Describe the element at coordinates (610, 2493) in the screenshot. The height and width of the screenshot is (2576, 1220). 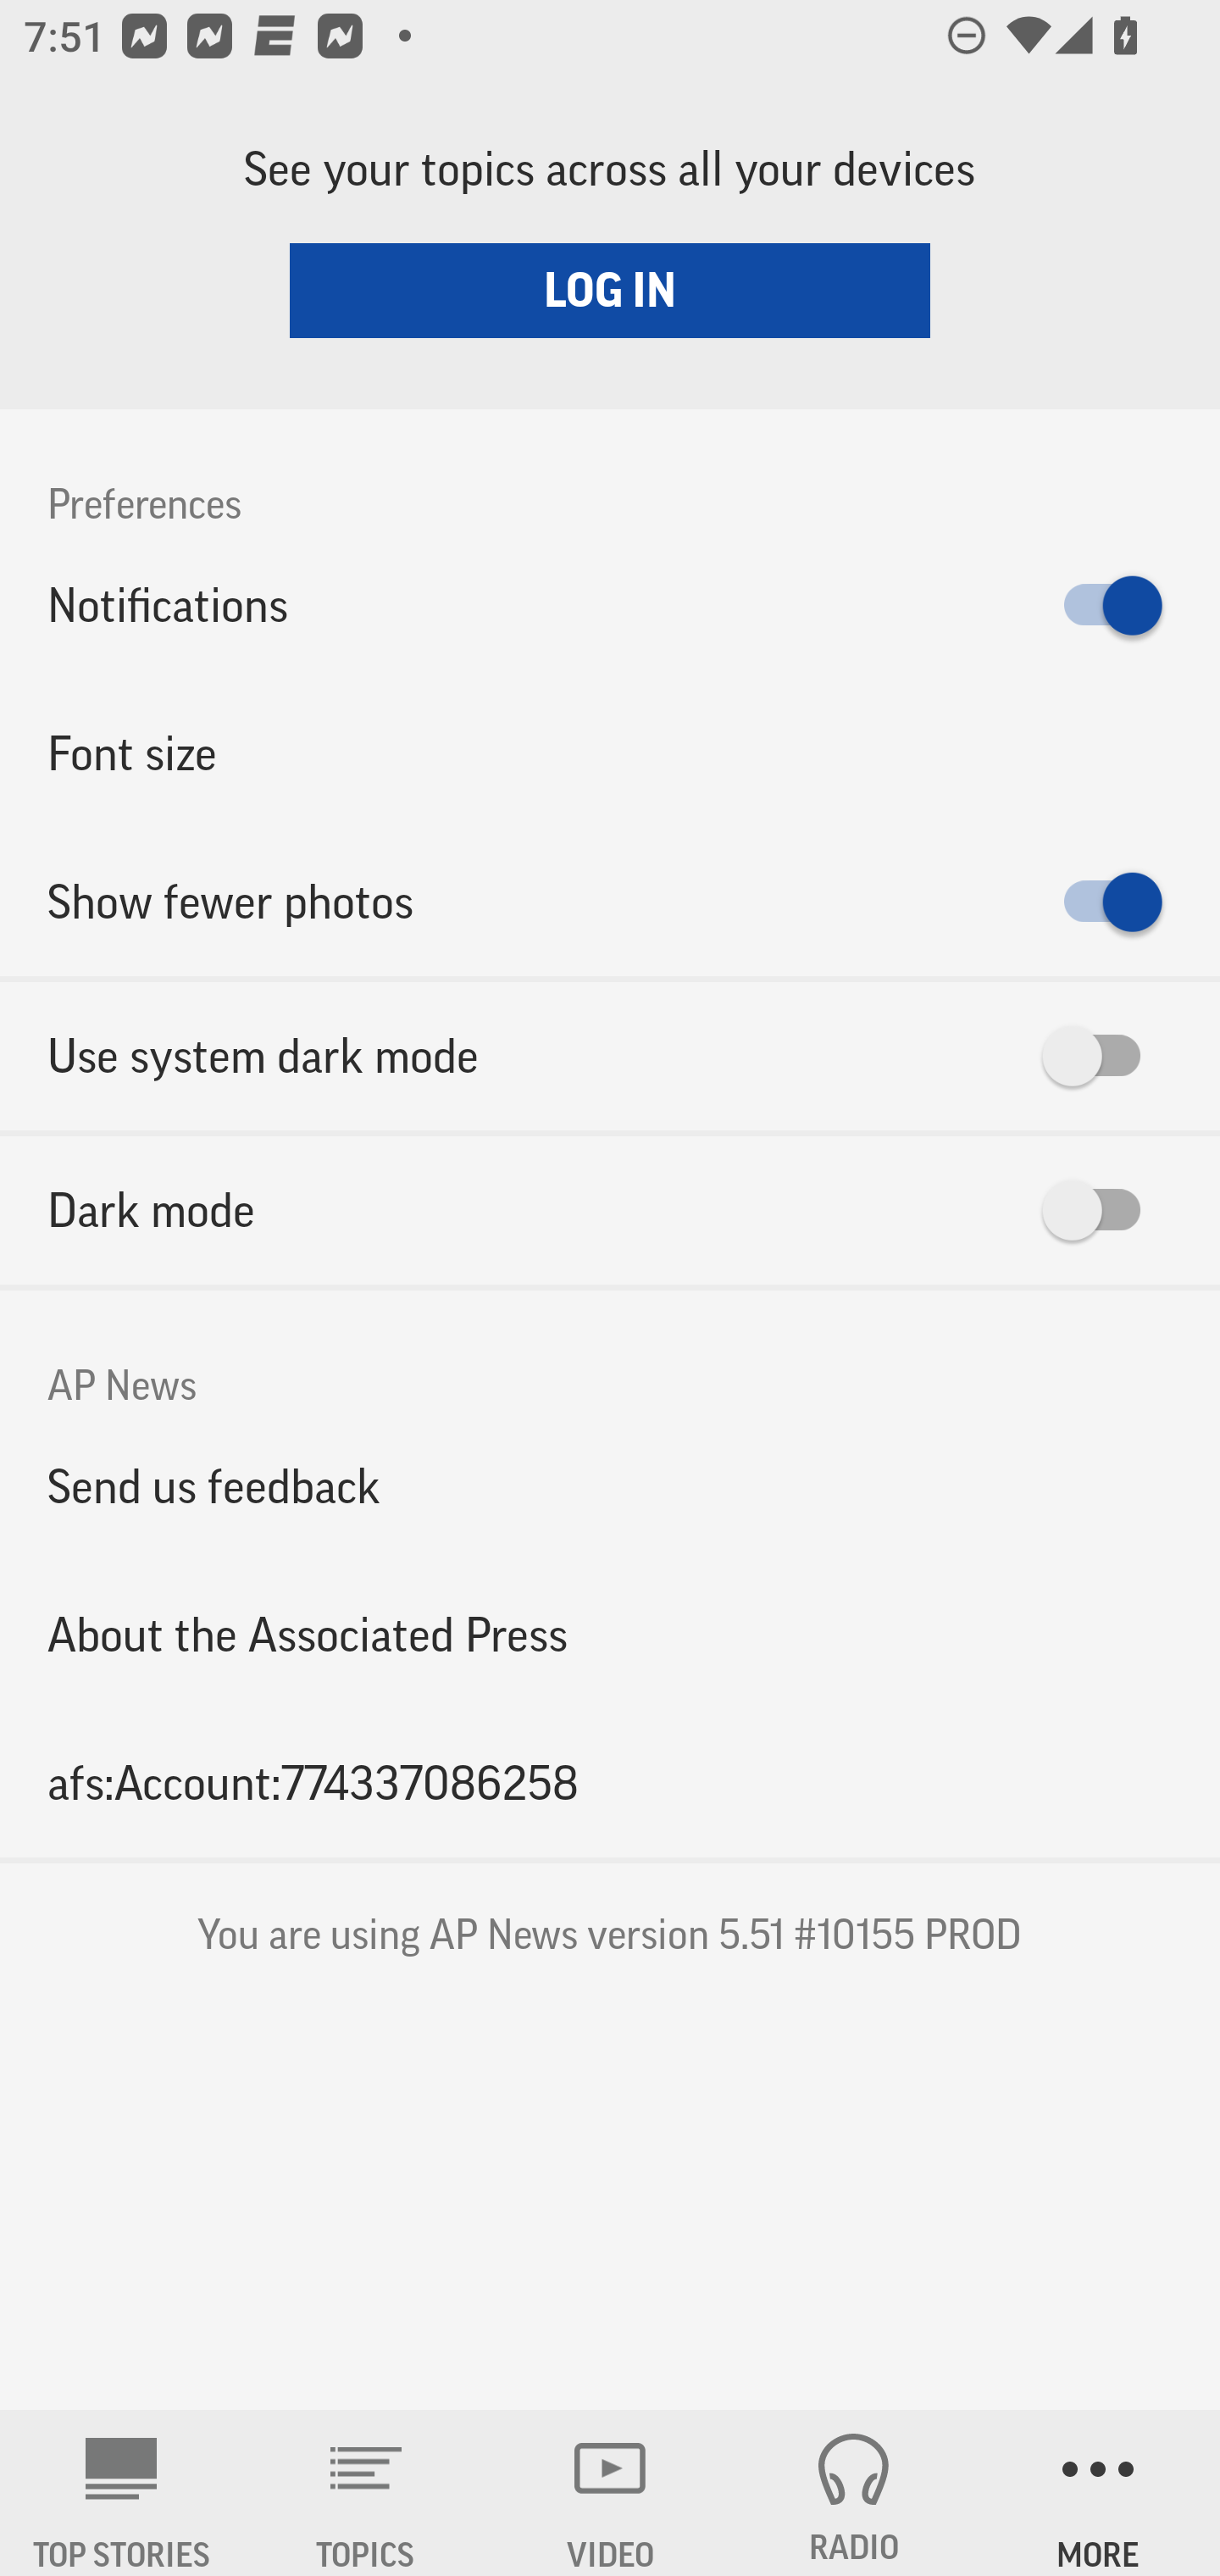
I see `VIDEO` at that location.